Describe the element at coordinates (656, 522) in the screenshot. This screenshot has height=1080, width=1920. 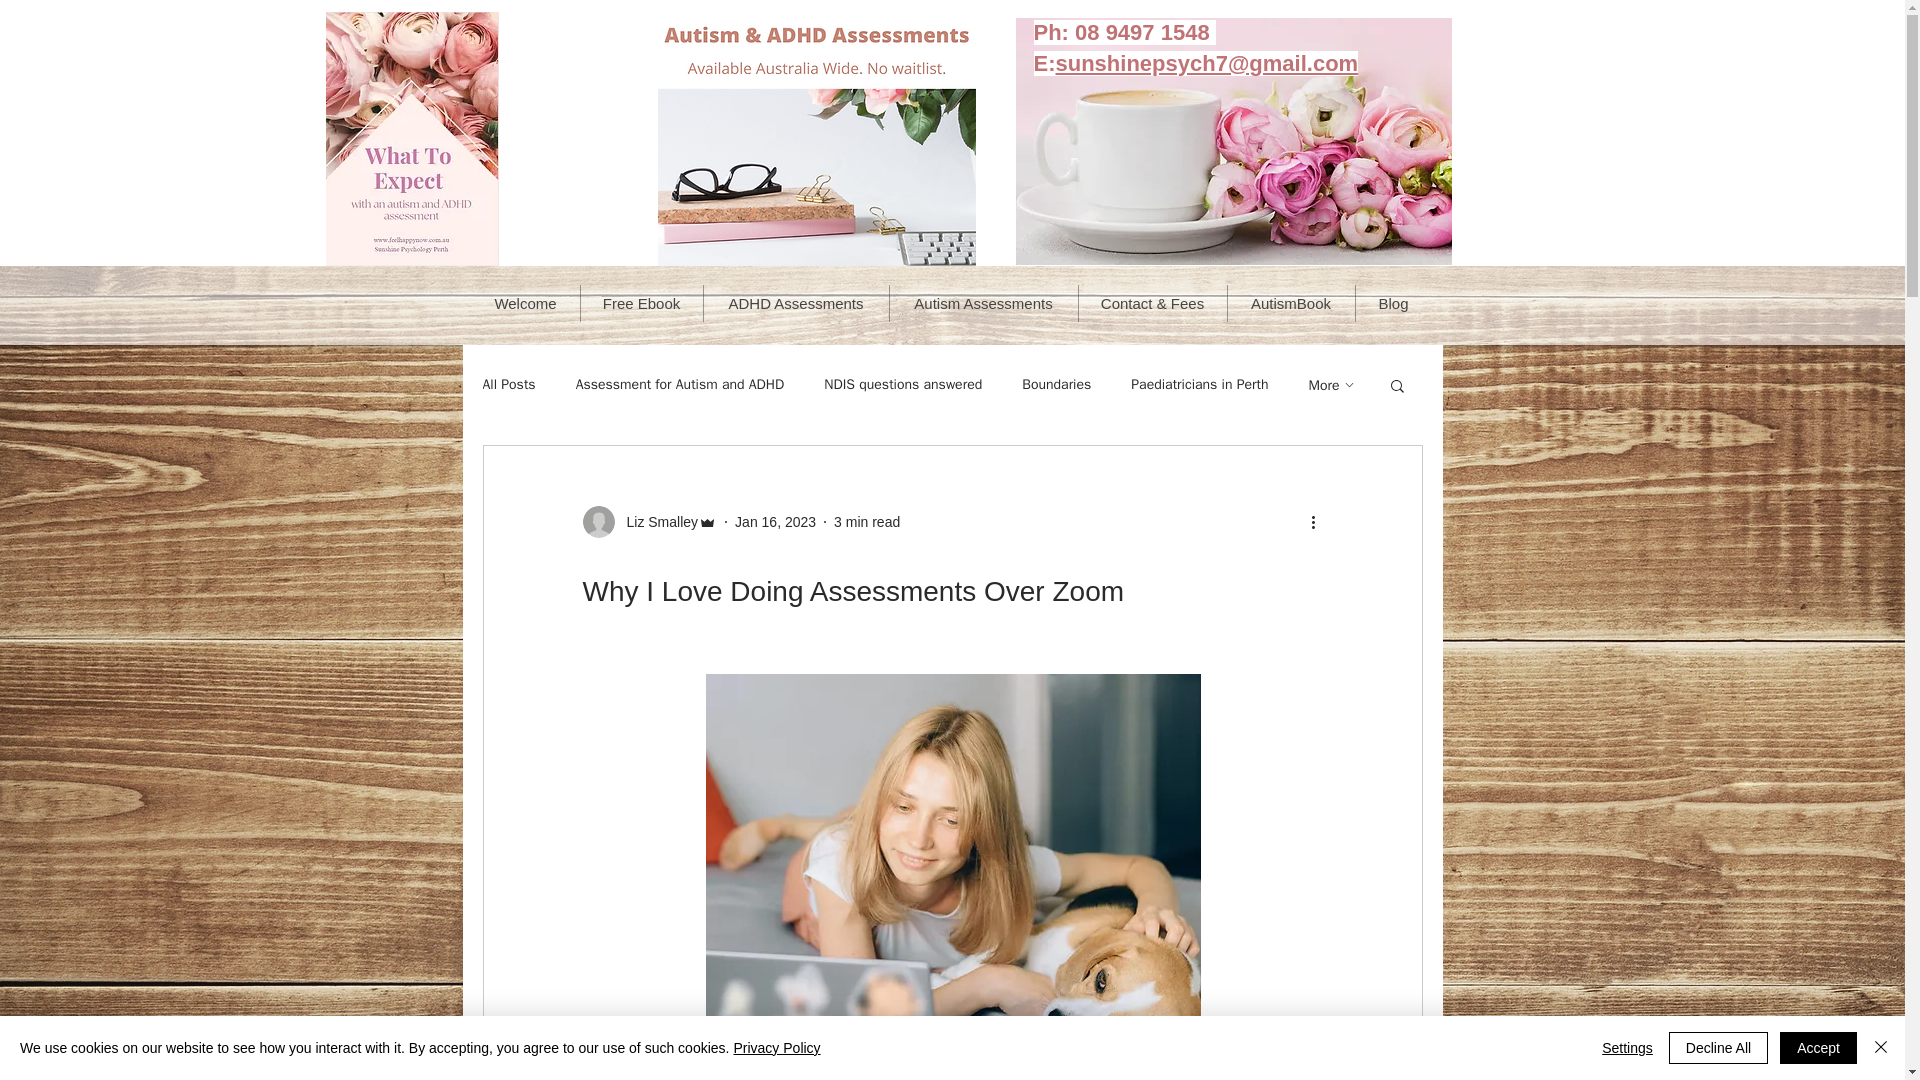
I see `Liz Smalley` at that location.